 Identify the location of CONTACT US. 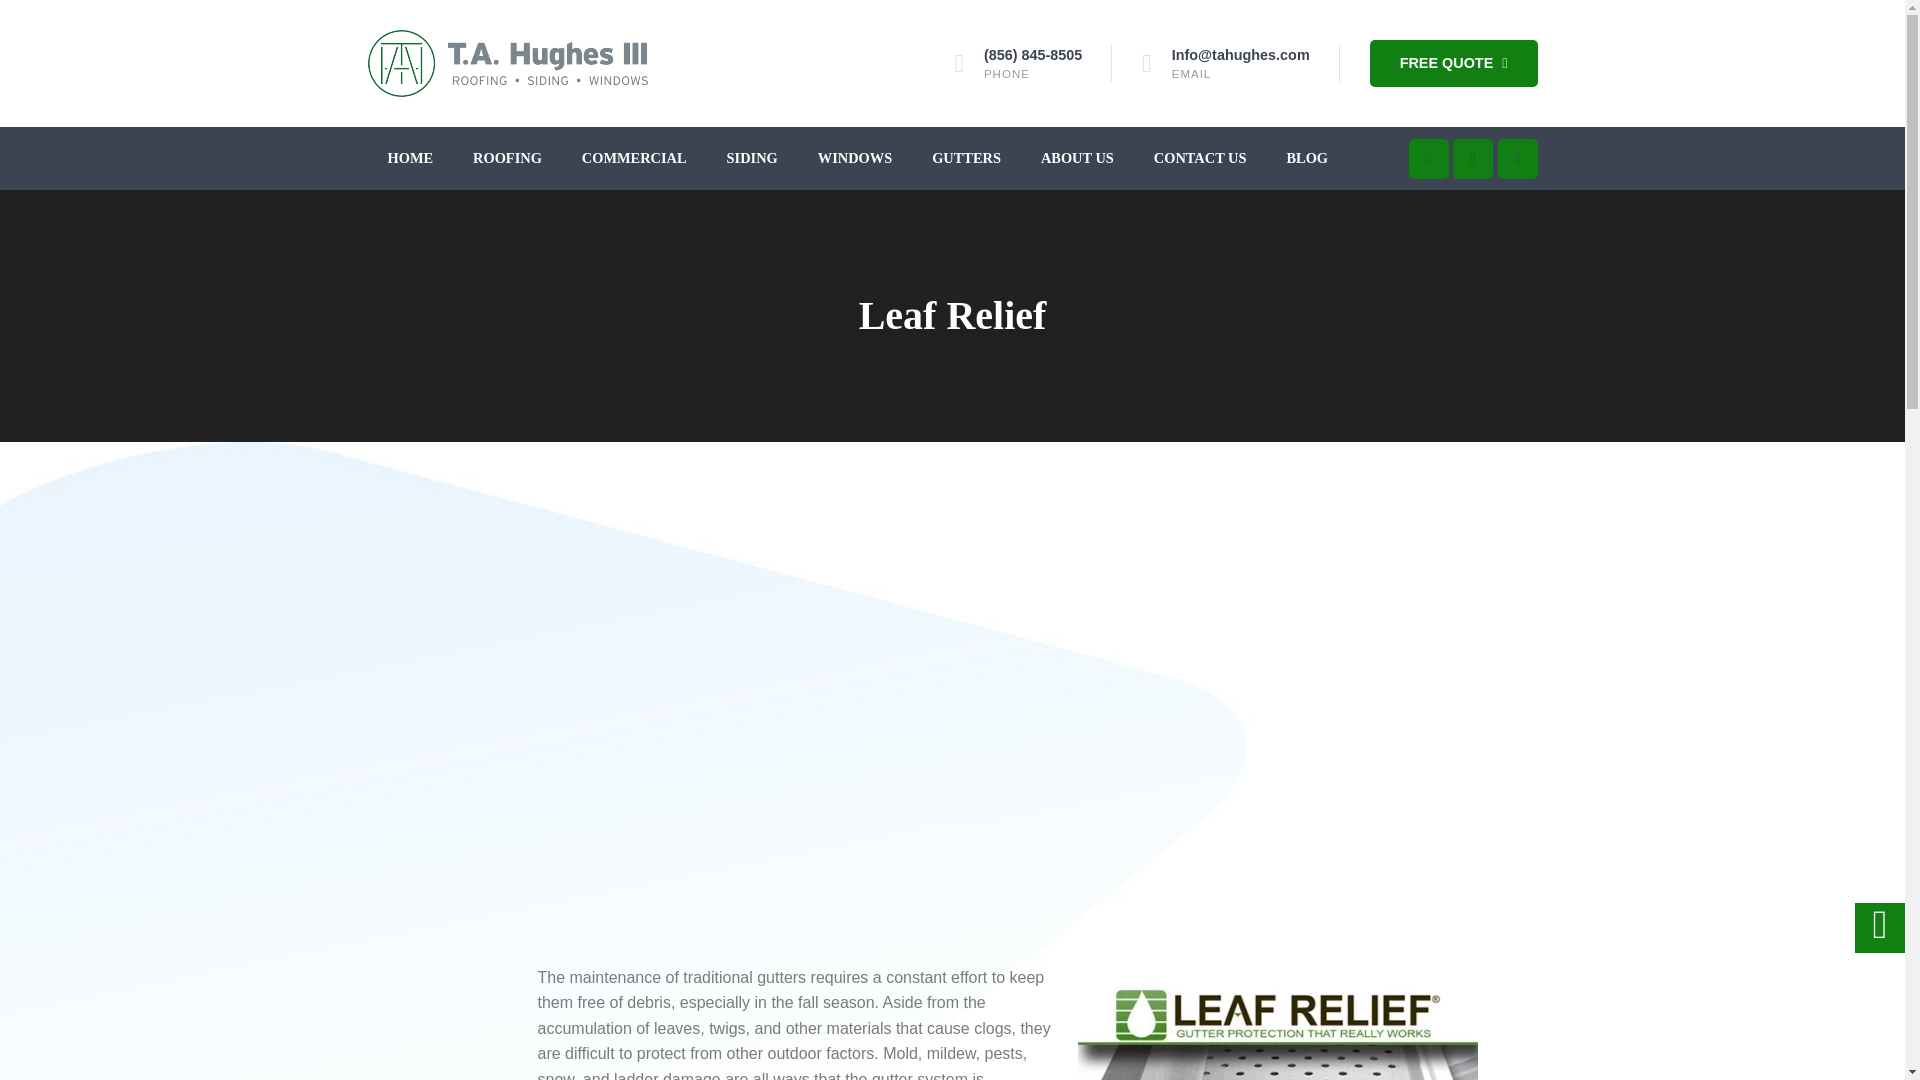
(1200, 158).